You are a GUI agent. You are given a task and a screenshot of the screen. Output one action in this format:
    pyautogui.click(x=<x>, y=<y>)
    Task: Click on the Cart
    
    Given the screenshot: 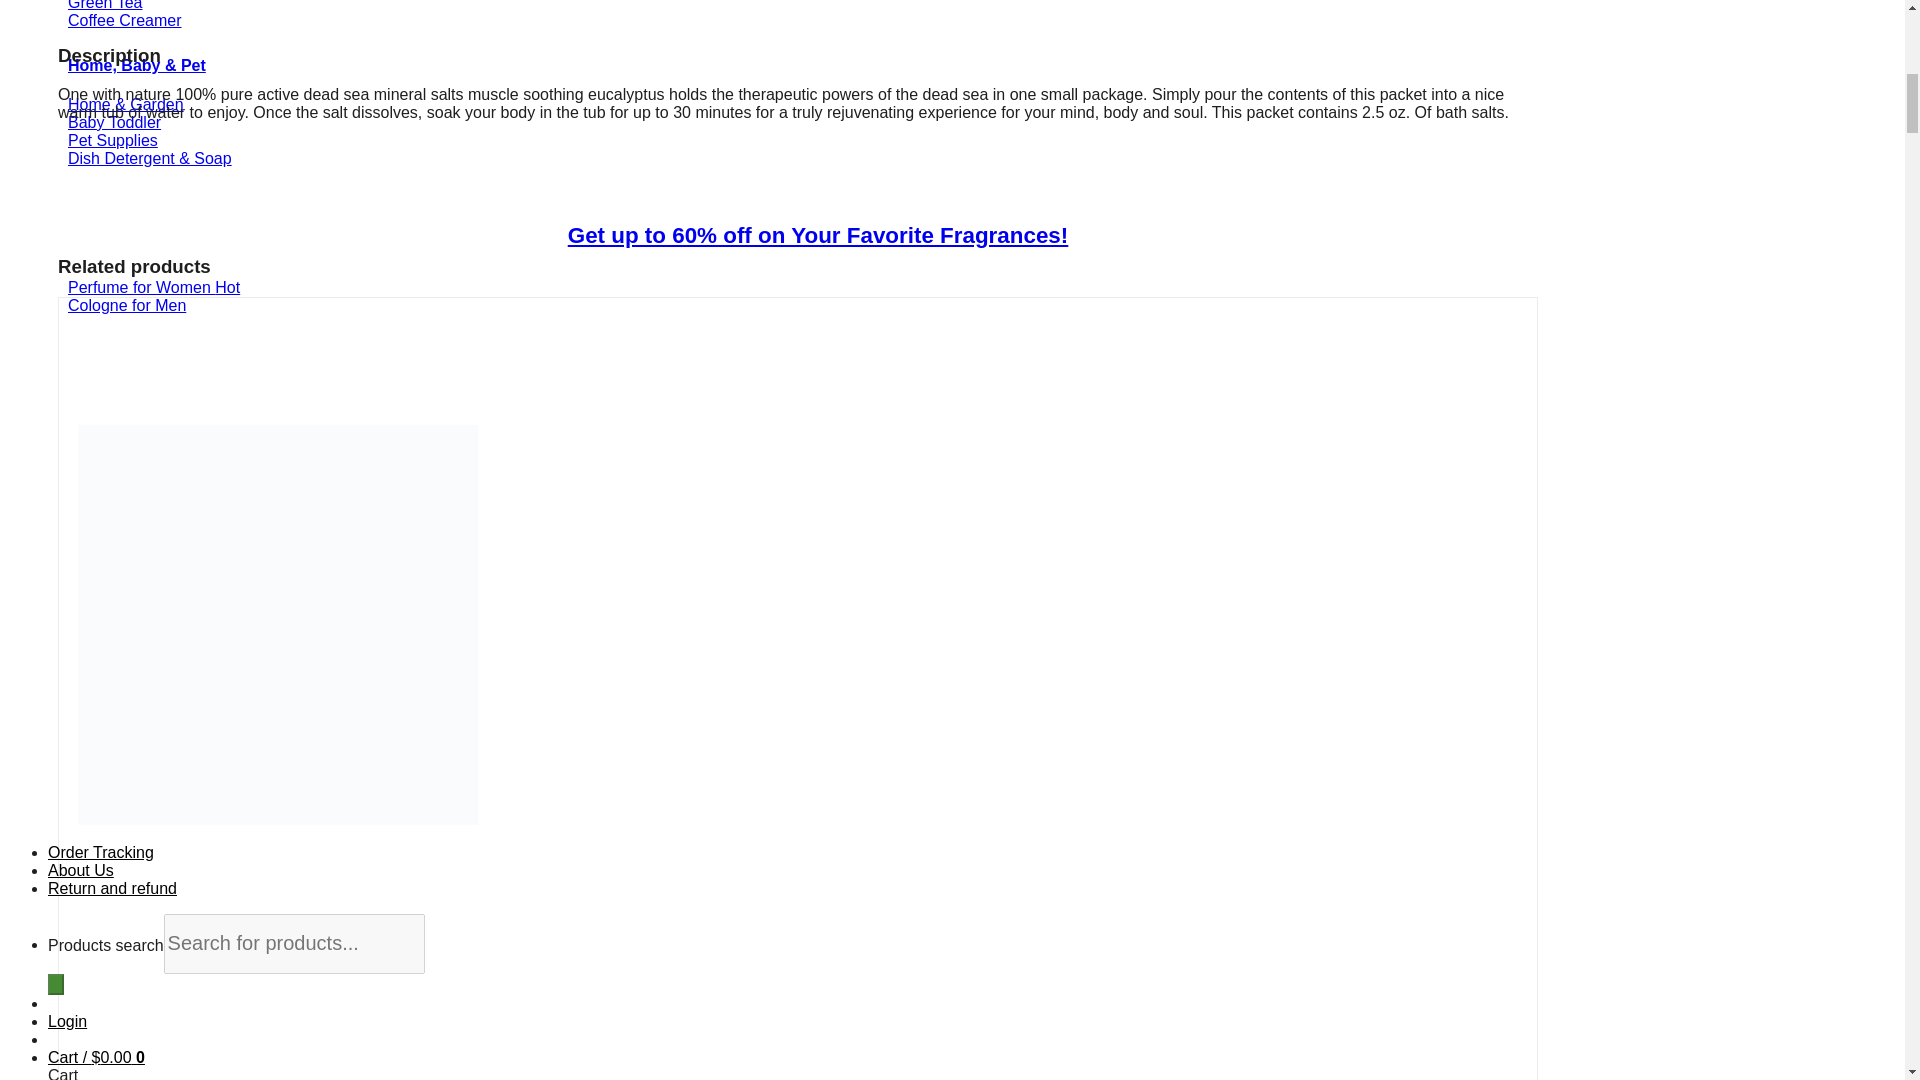 What is the action you would take?
    pyautogui.click(x=96, y=1056)
    